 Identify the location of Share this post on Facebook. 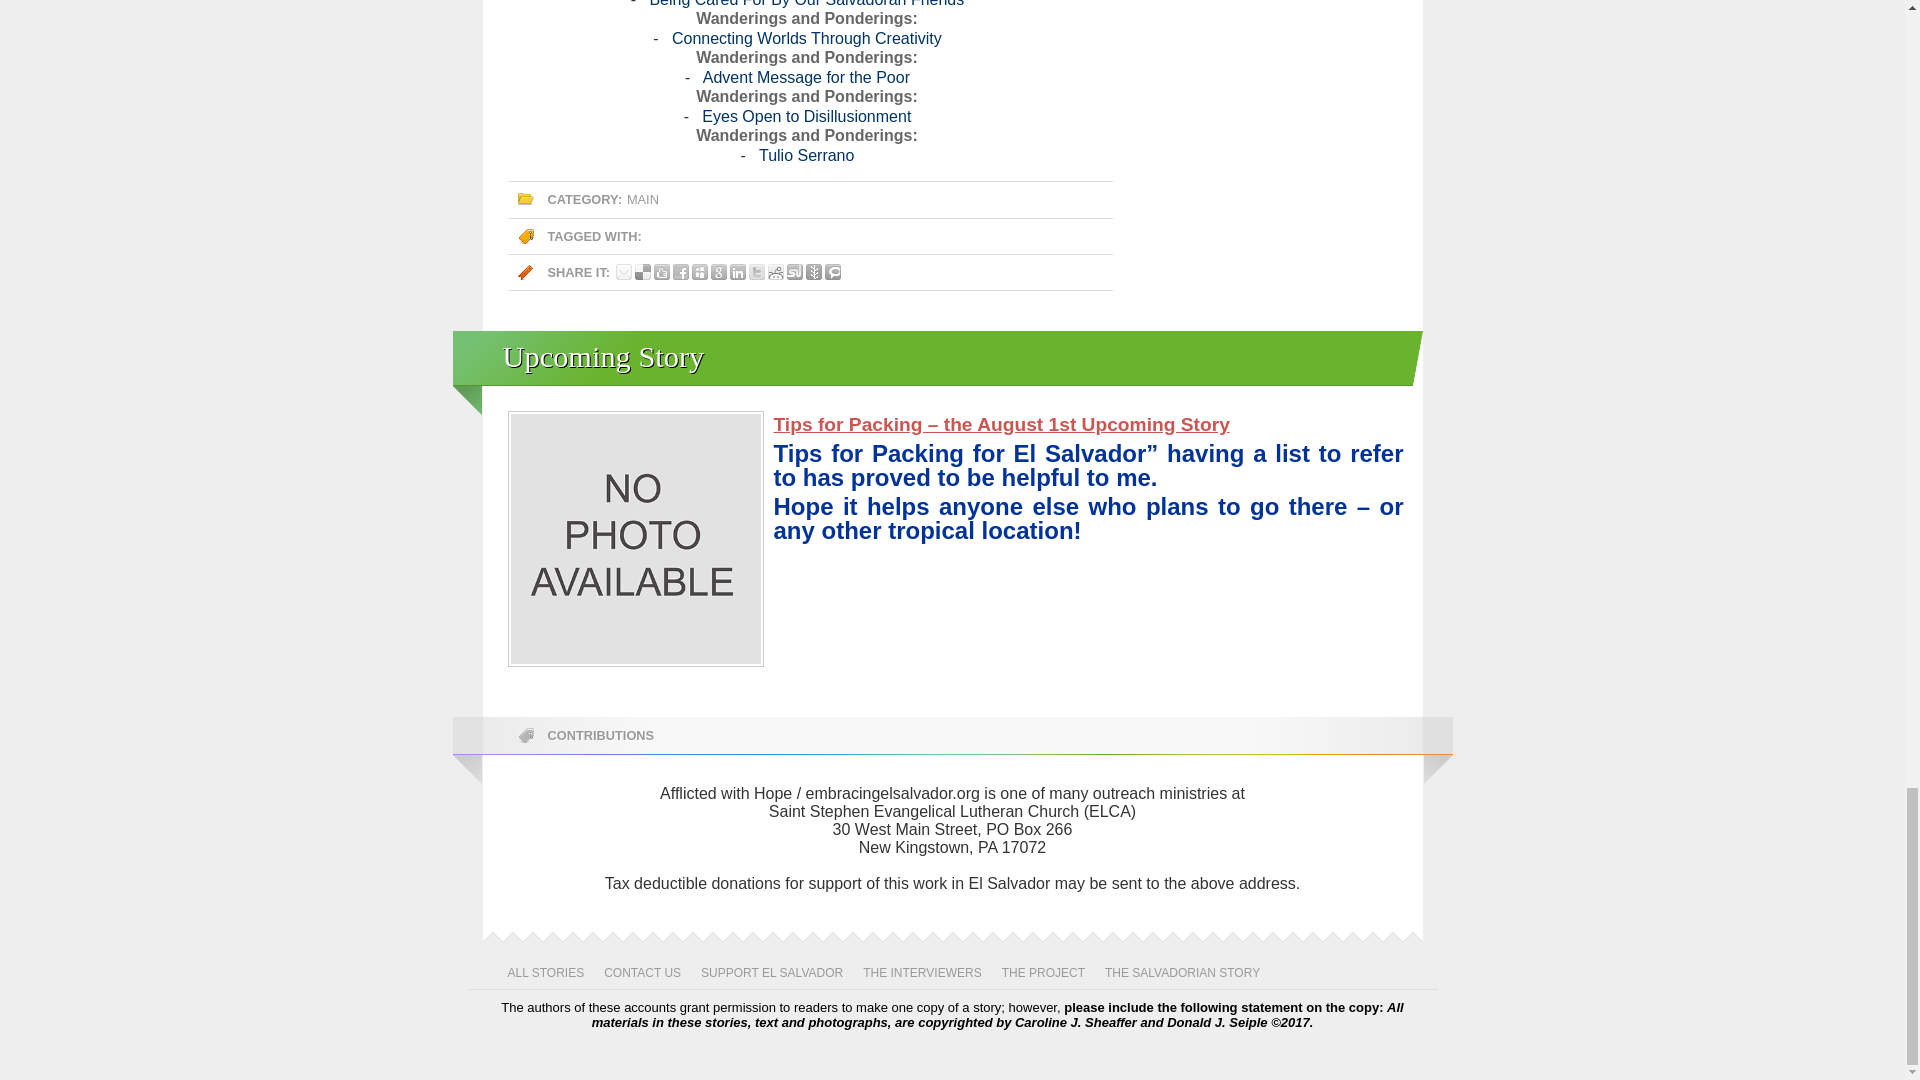
(681, 271).